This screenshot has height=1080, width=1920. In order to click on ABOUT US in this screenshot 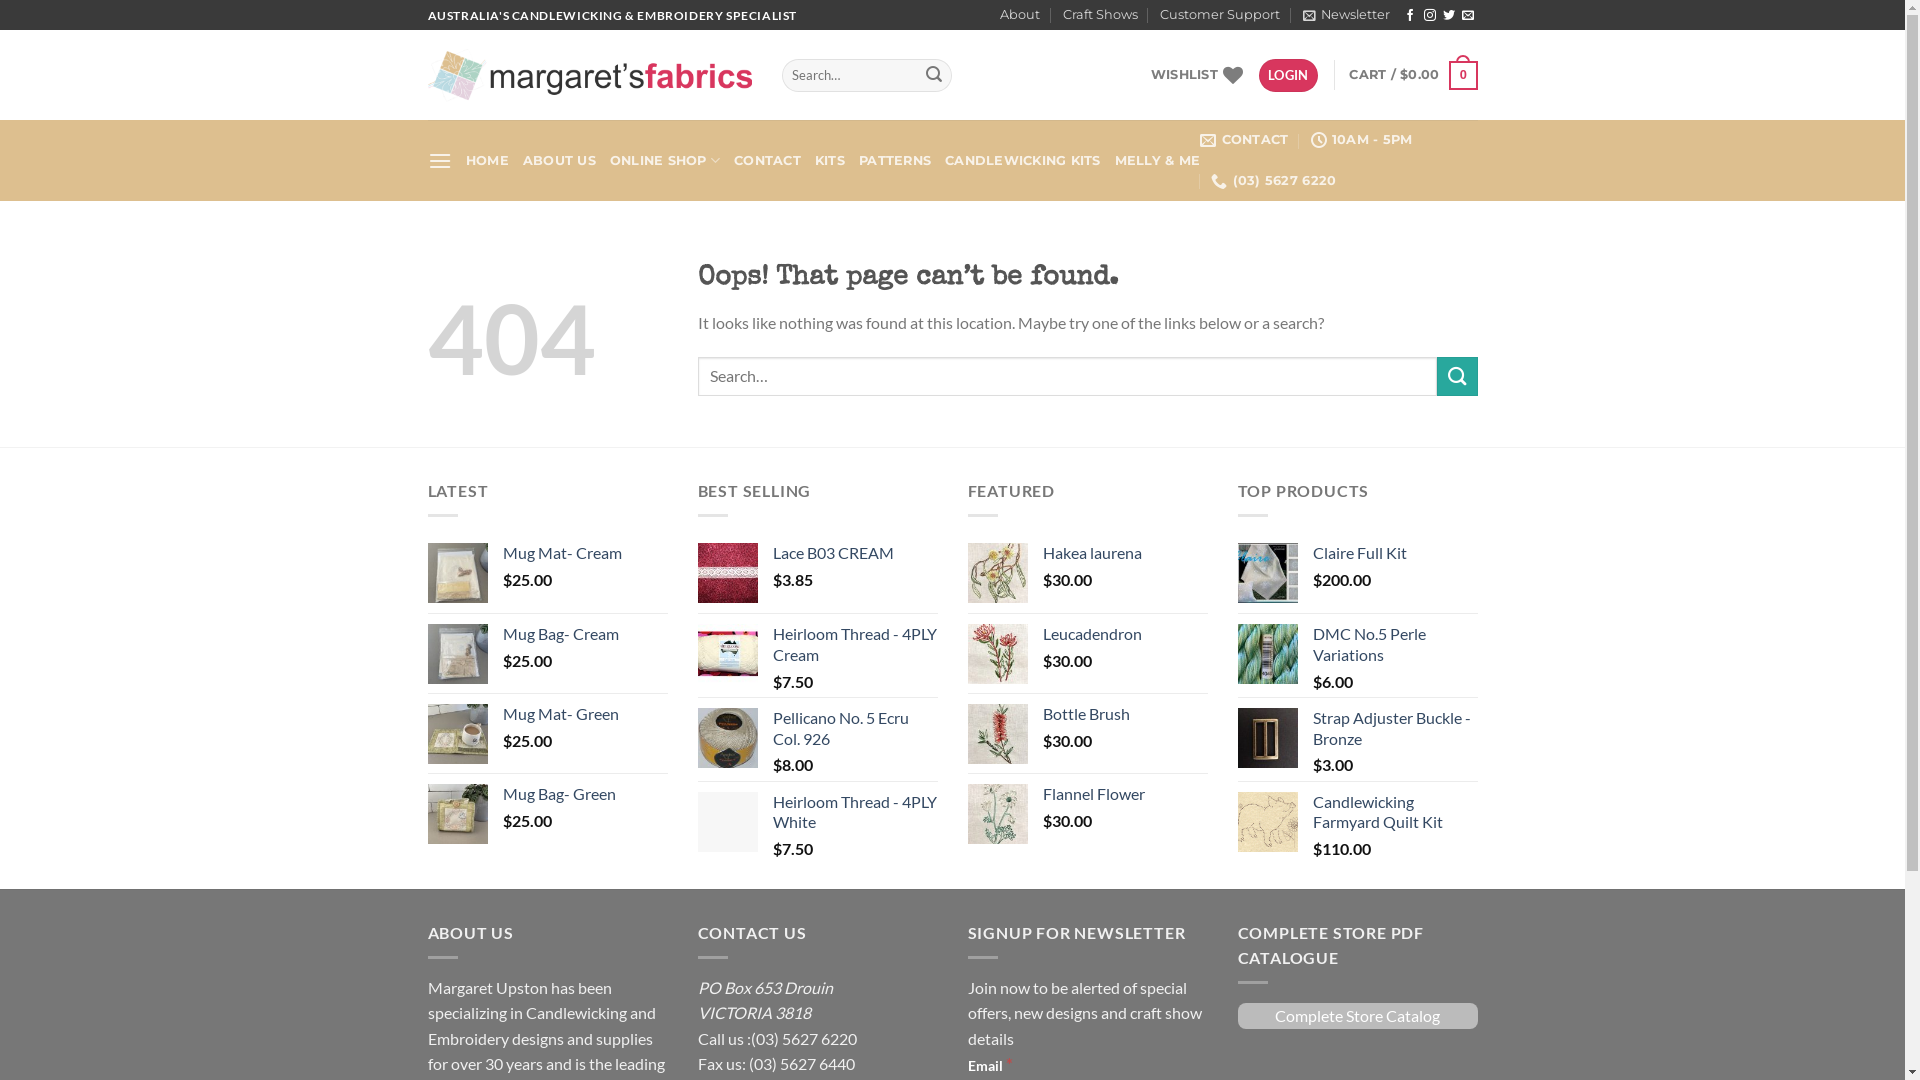, I will do `click(560, 161)`.